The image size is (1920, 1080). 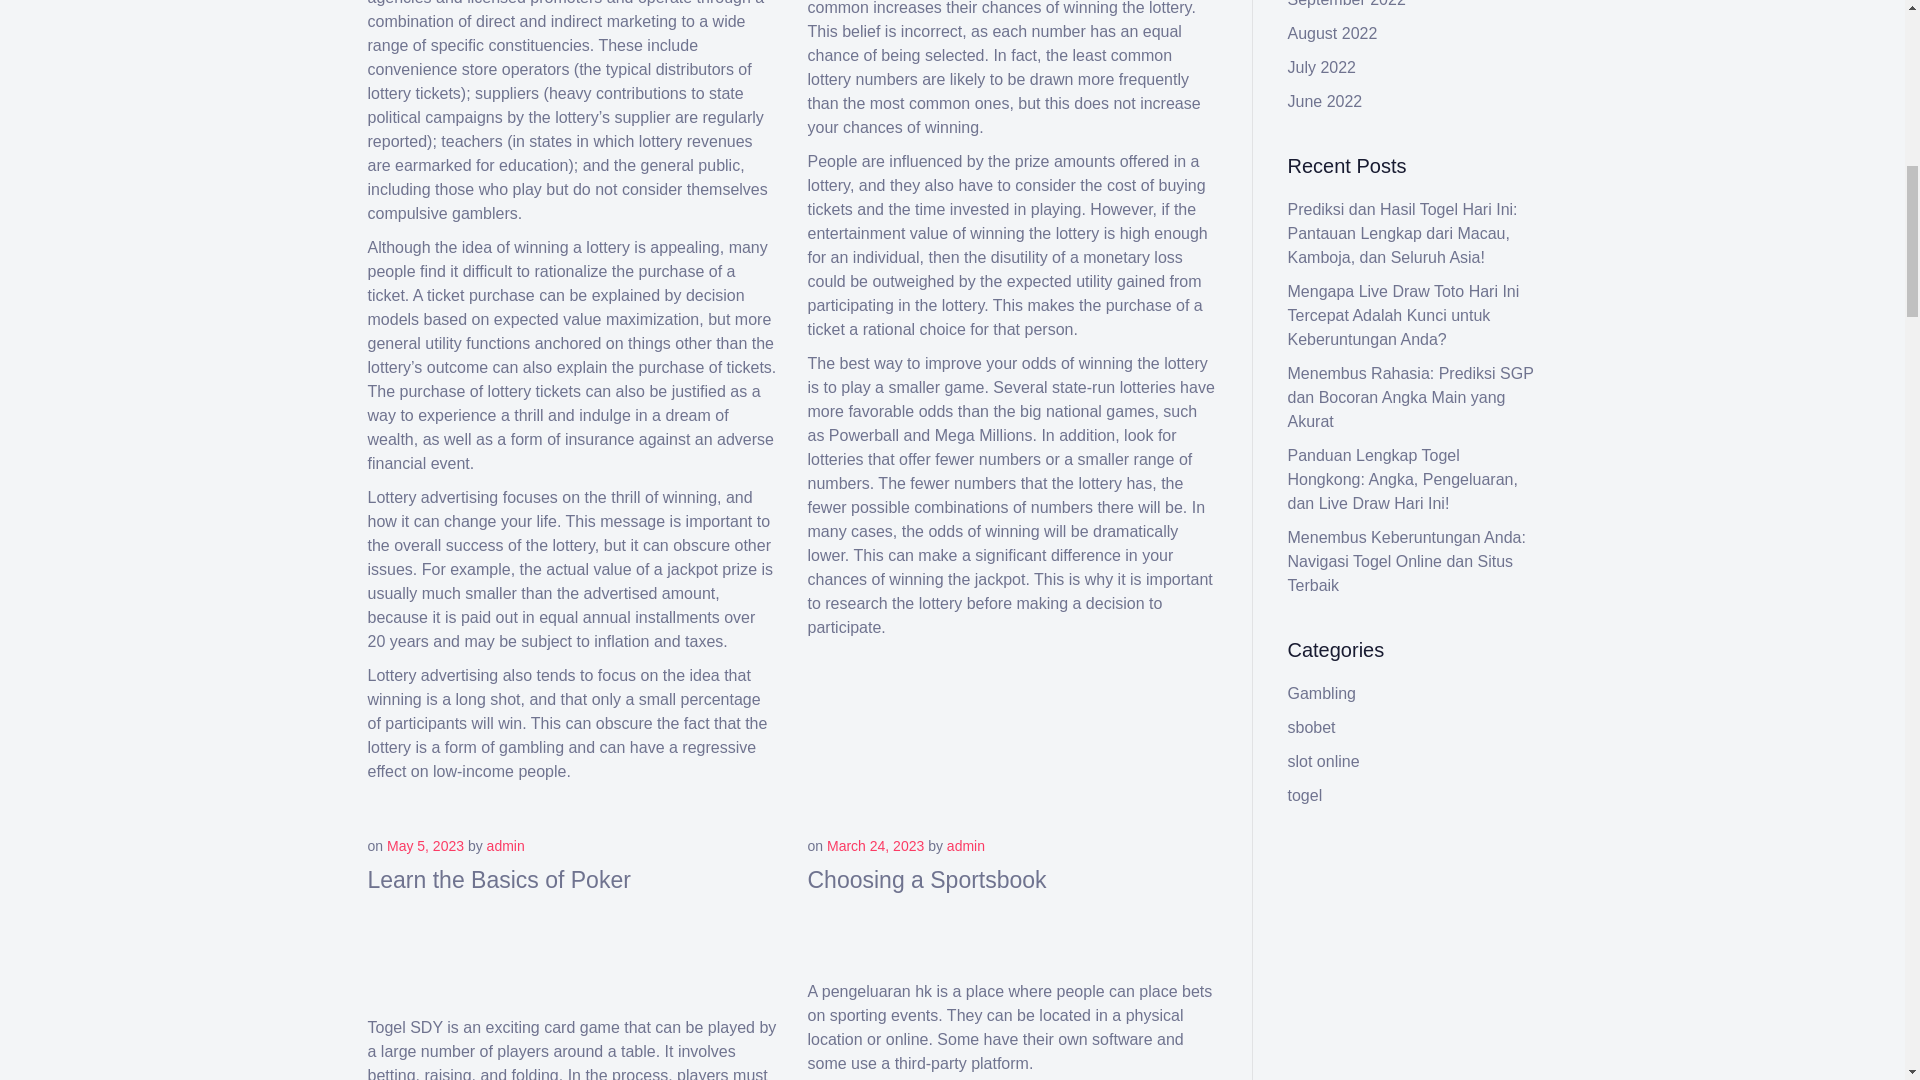 I want to click on Togel SDY, so click(x=406, y=1027).